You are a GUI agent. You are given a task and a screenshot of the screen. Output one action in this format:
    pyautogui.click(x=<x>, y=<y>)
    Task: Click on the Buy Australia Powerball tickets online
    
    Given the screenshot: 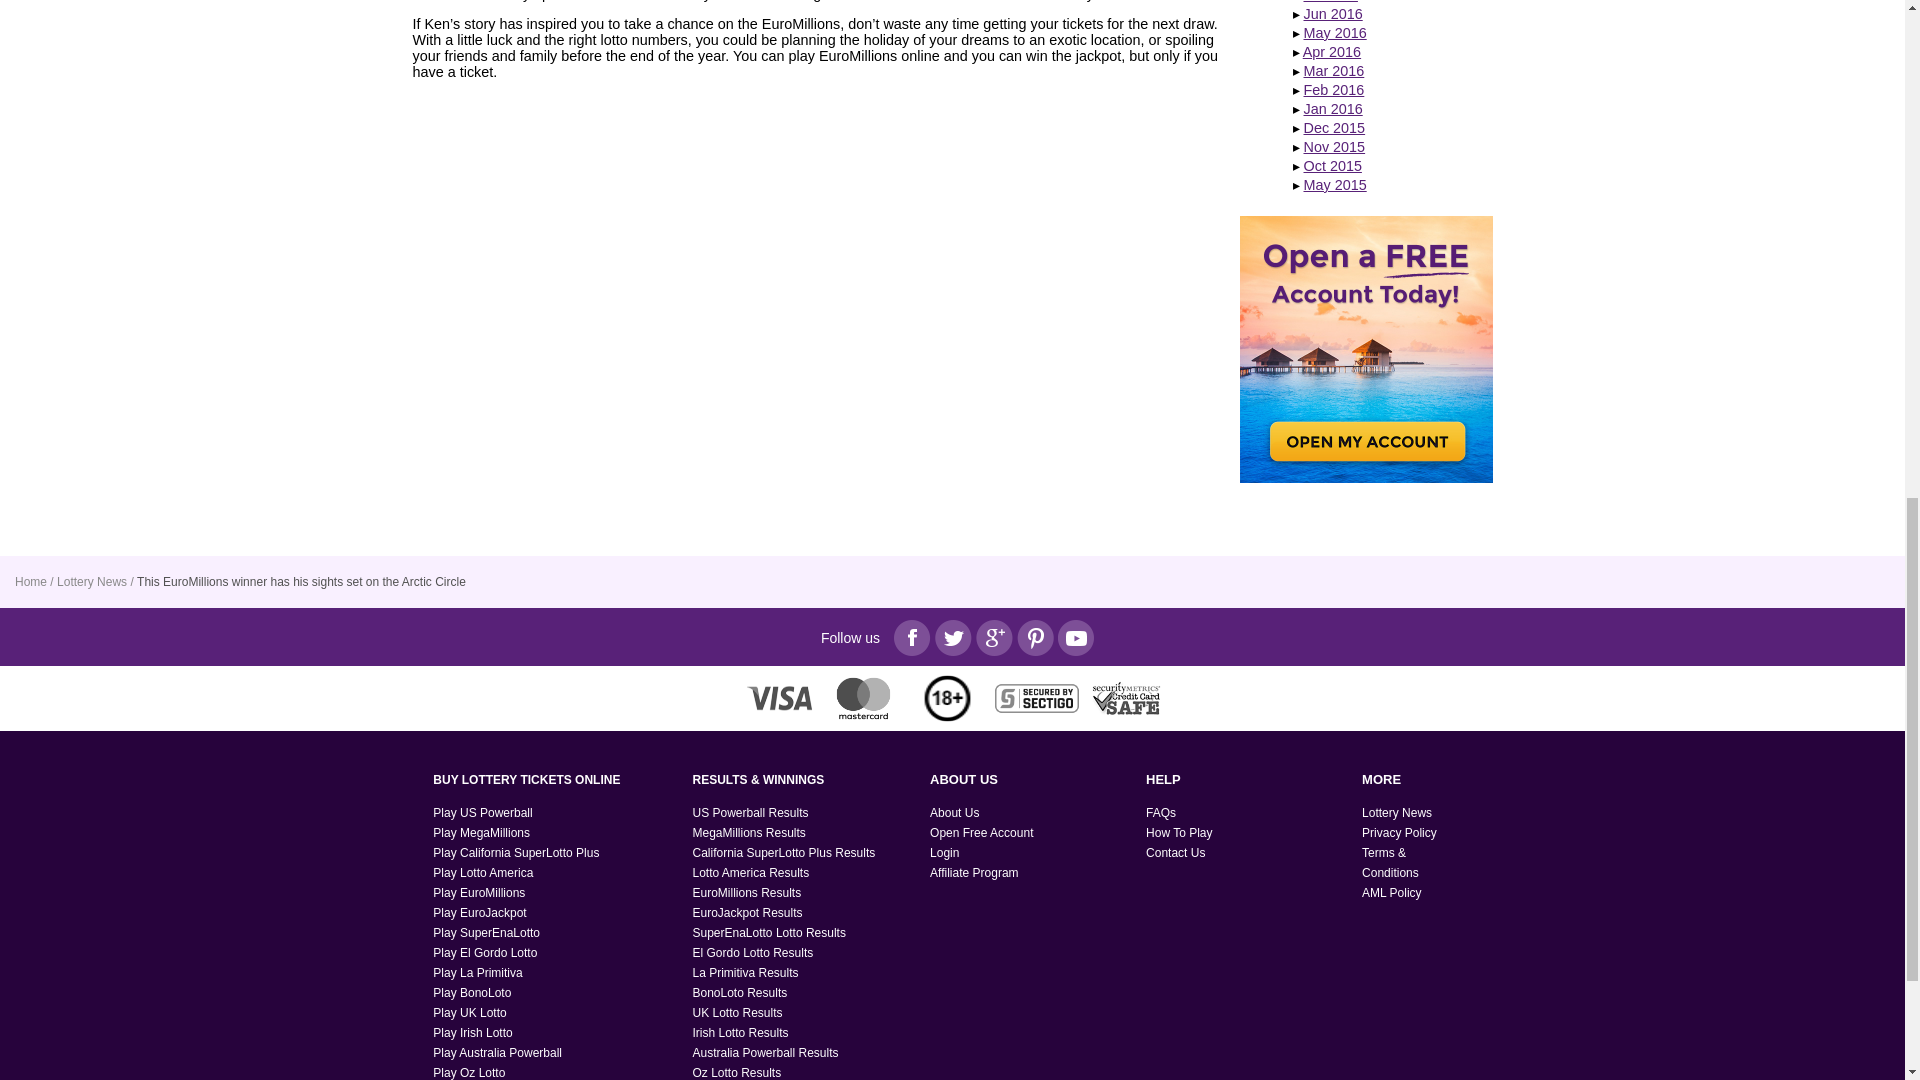 What is the action you would take?
    pyautogui.click(x=498, y=1052)
    